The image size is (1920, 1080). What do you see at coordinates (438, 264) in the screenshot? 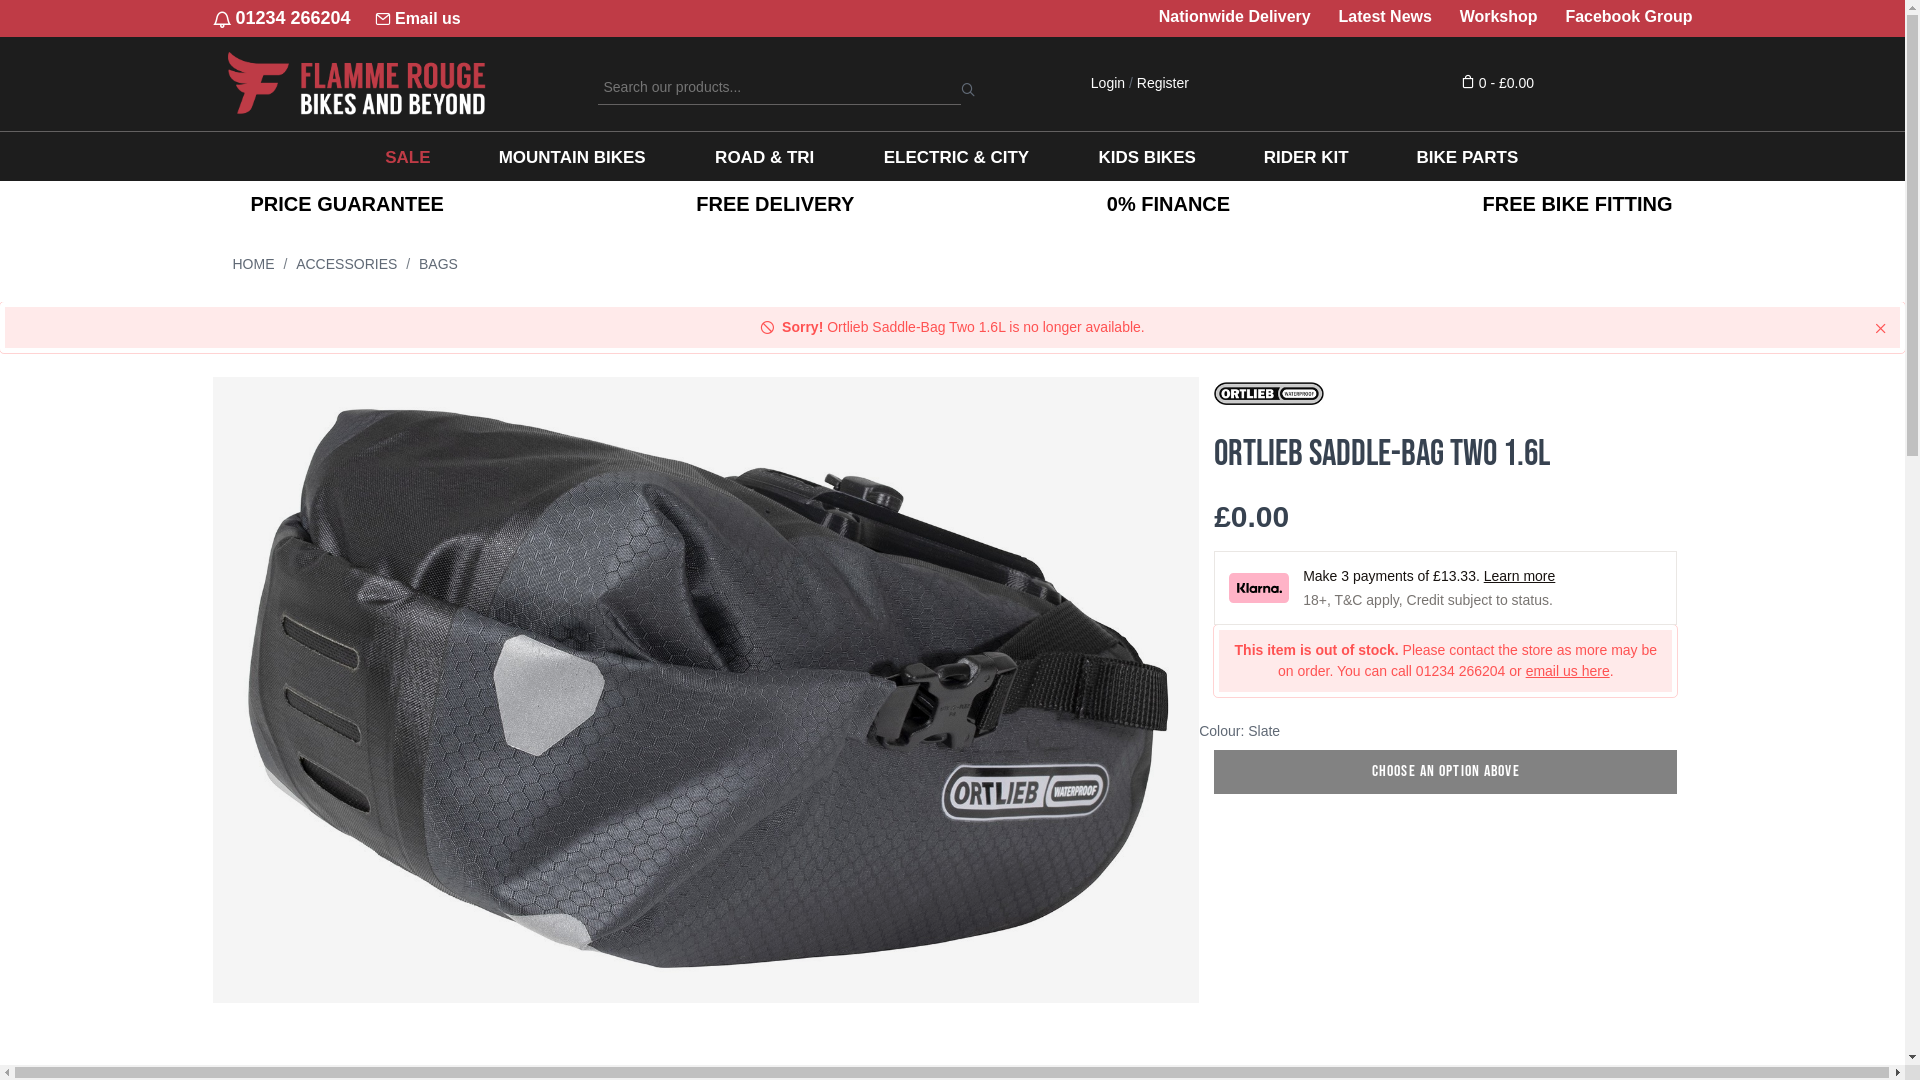
I see `BAGS` at bounding box center [438, 264].